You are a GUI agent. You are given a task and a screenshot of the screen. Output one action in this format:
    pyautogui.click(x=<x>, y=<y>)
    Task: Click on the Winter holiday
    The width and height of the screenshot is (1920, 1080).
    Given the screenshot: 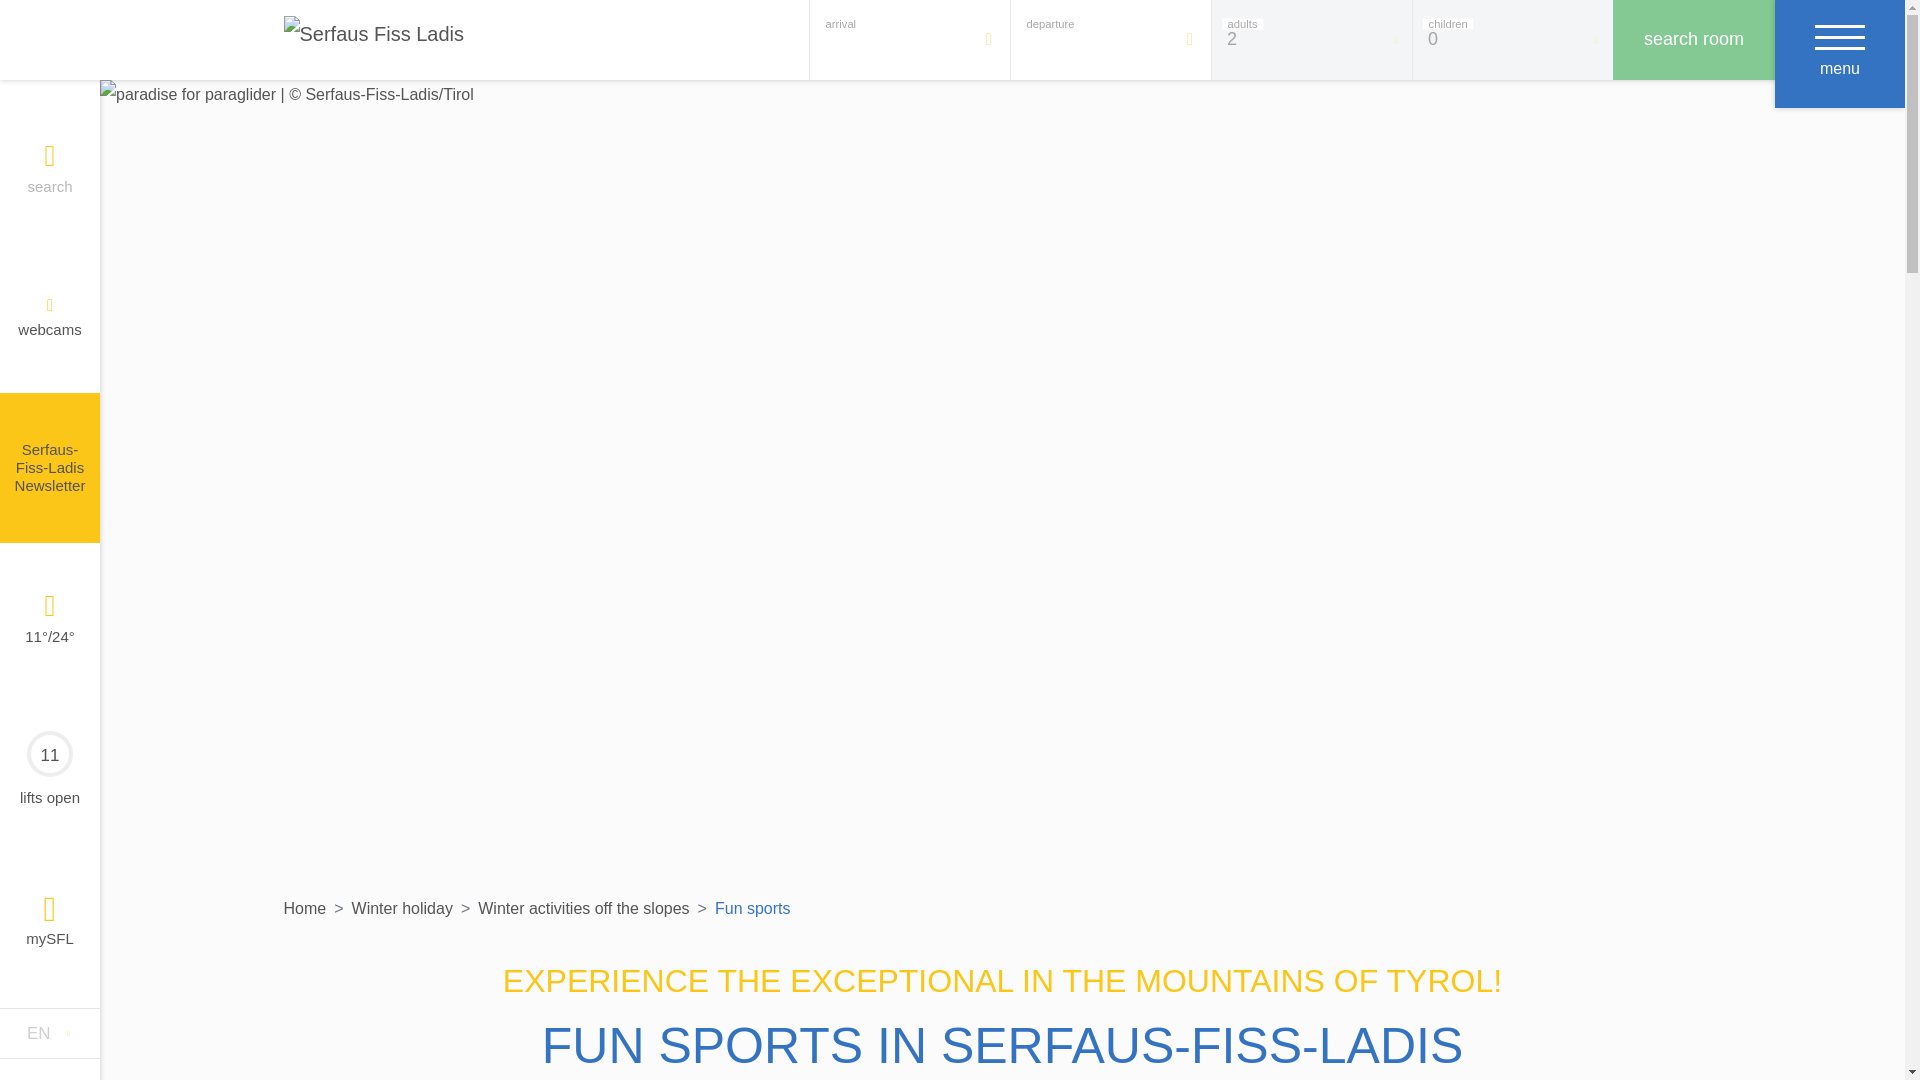 What is the action you would take?
    pyautogui.click(x=402, y=908)
    